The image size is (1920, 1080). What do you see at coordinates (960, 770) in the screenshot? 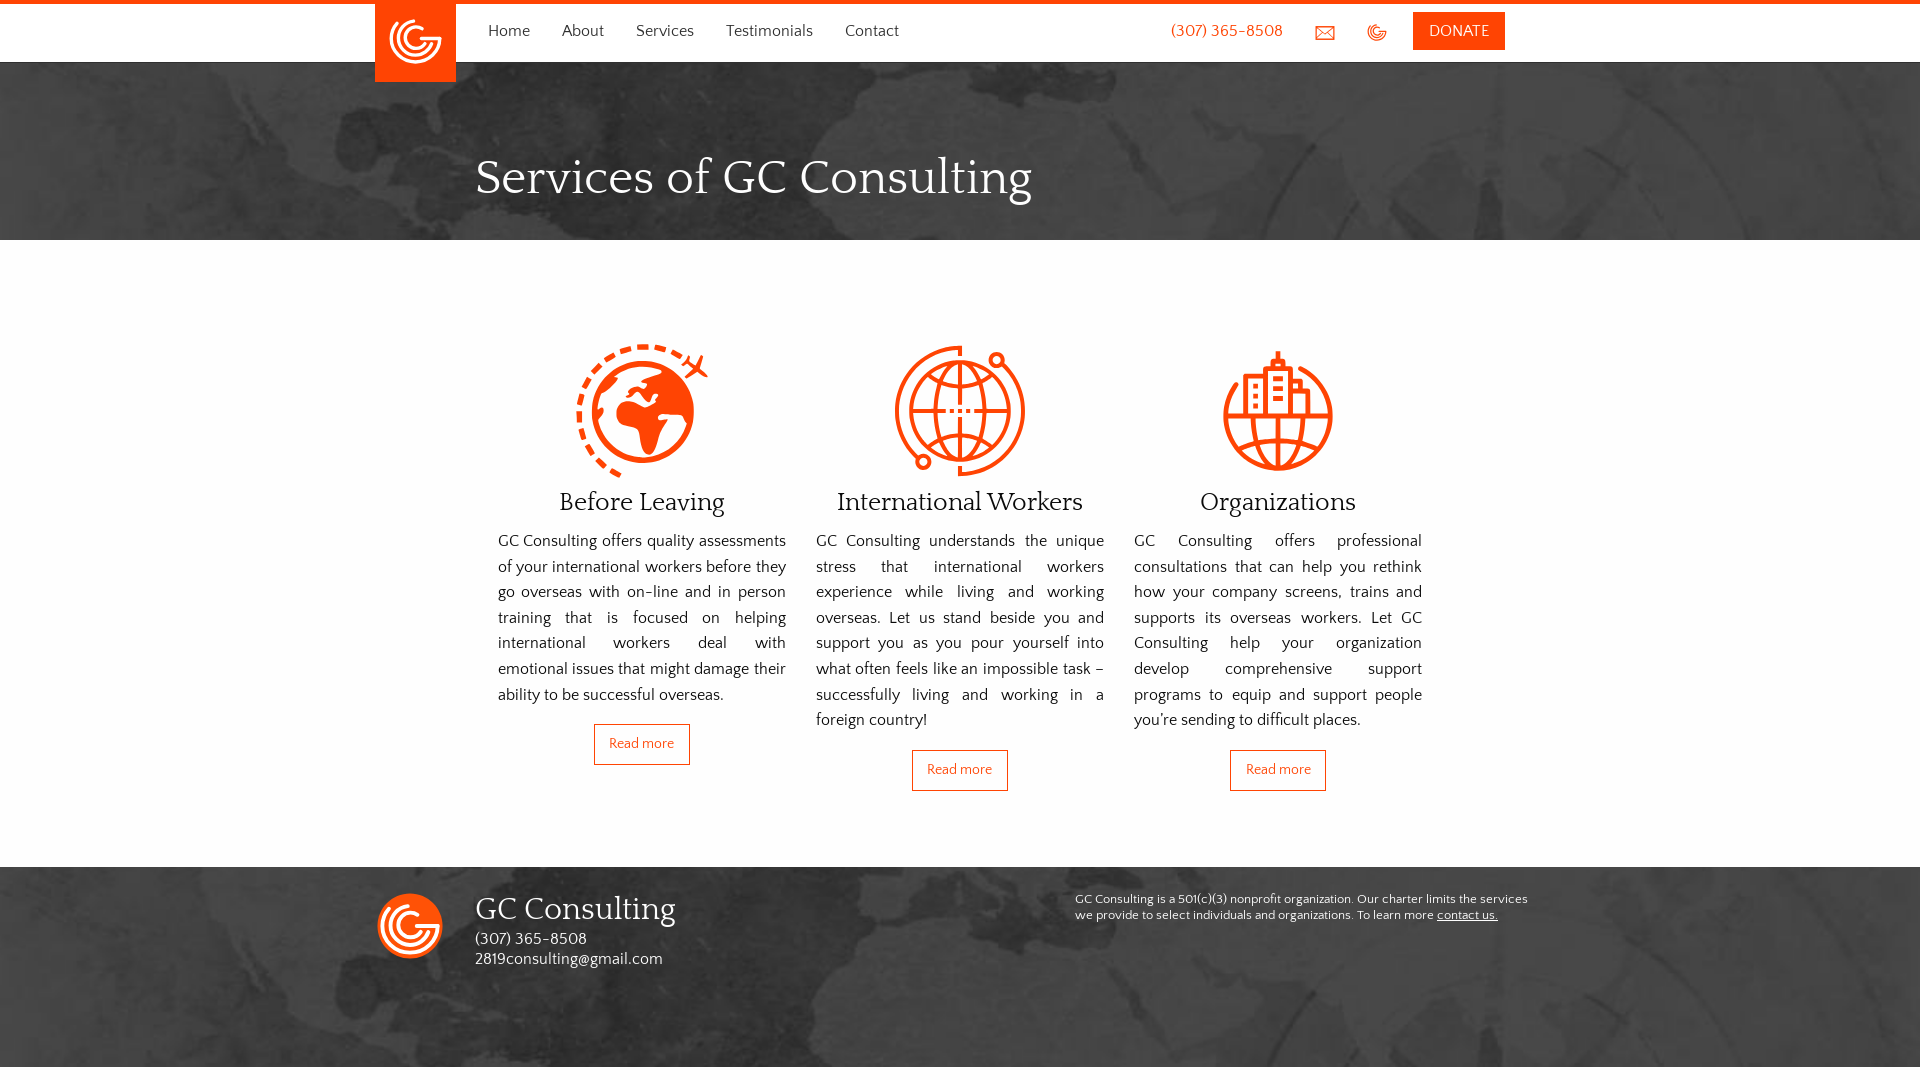
I see `Read more` at bounding box center [960, 770].